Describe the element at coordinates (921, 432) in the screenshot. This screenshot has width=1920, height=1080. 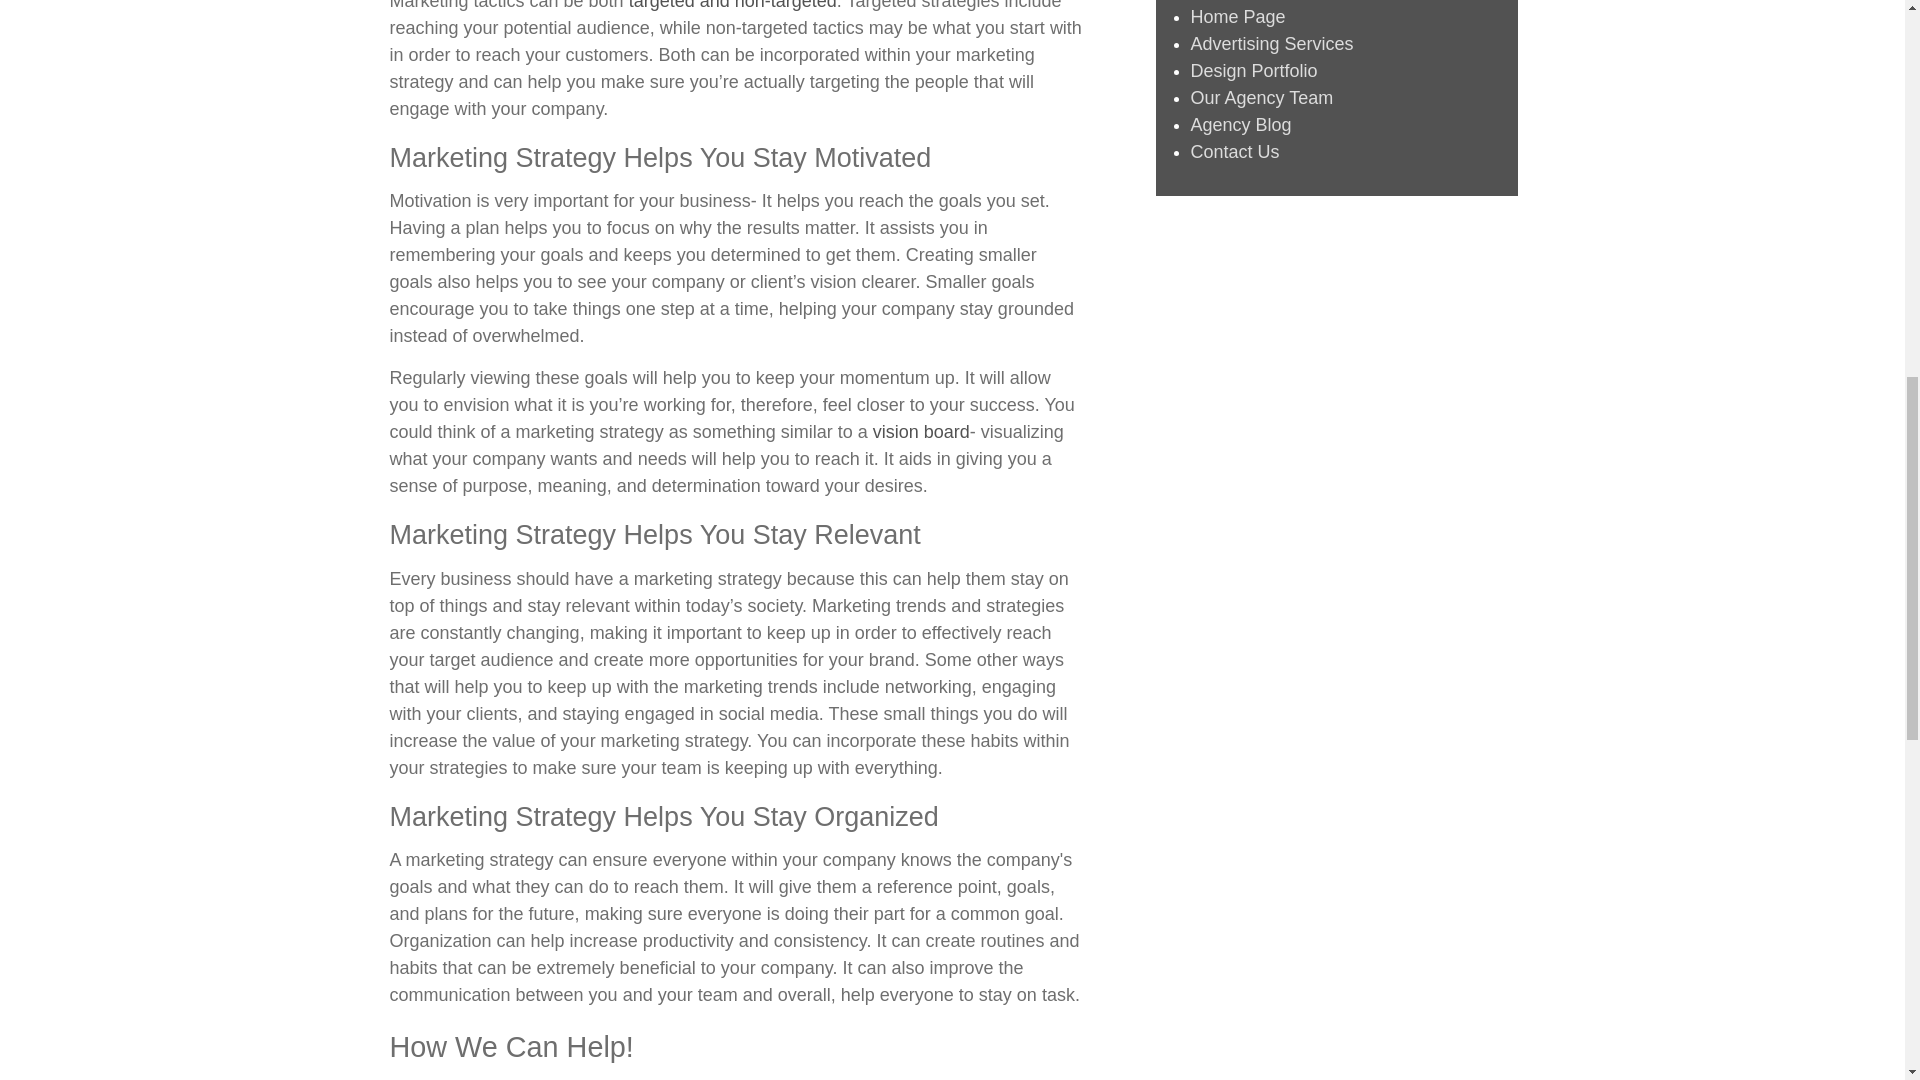
I see `vision board` at that location.